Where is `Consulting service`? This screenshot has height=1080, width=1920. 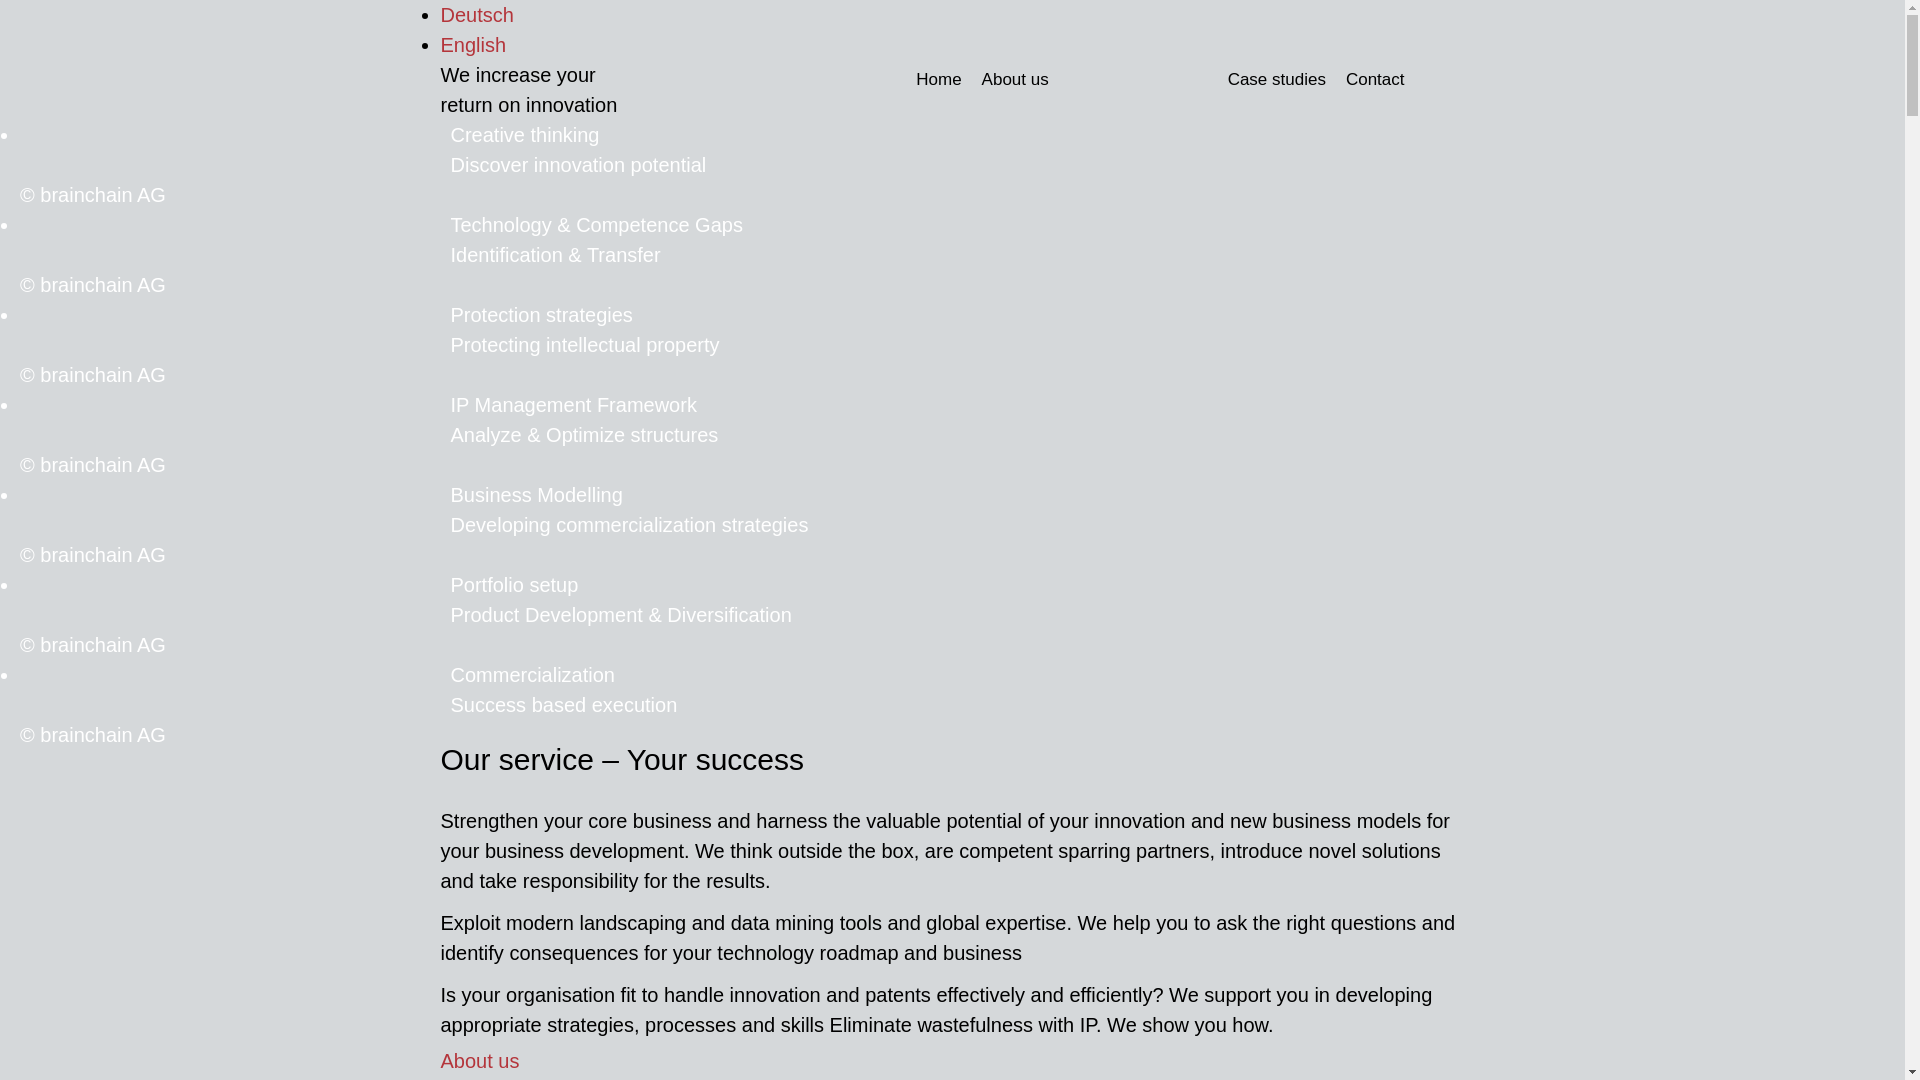
Consulting service is located at coordinates (1138, 80).